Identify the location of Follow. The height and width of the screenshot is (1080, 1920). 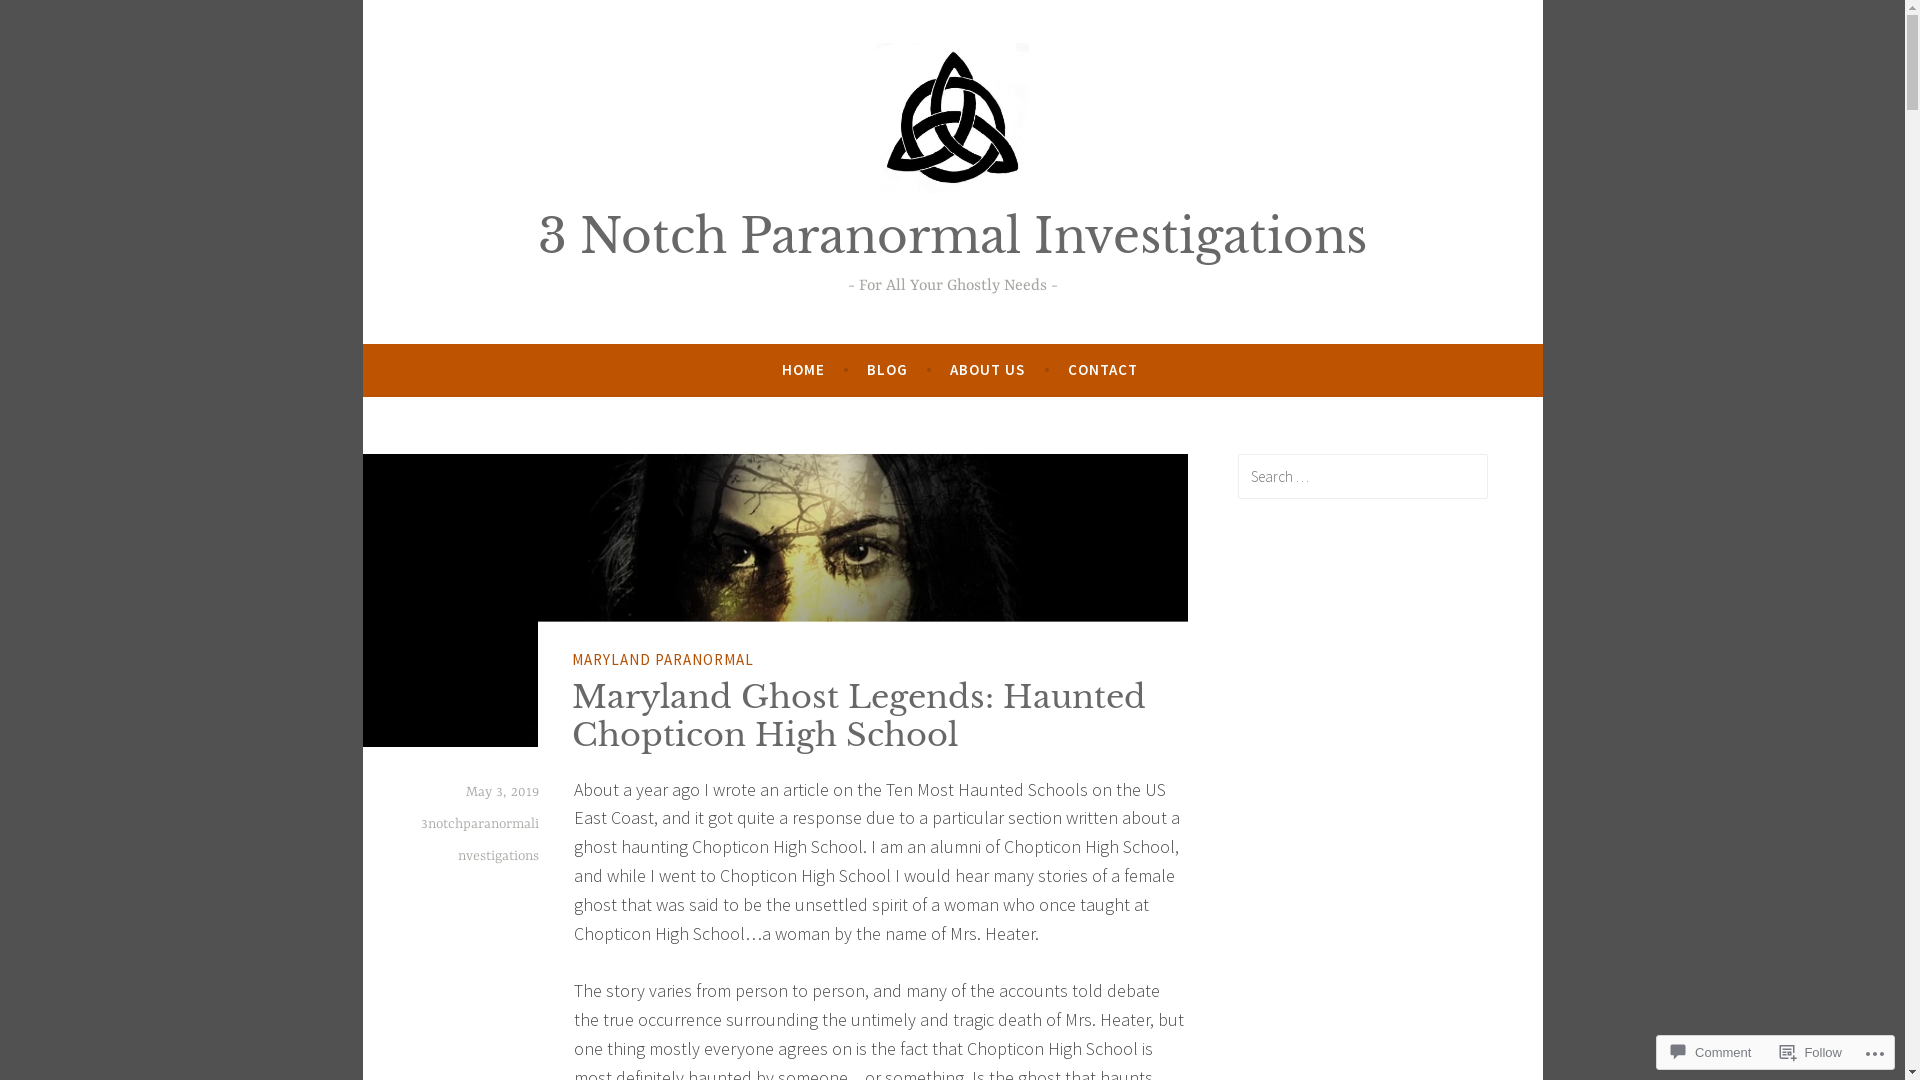
(1811, 1052).